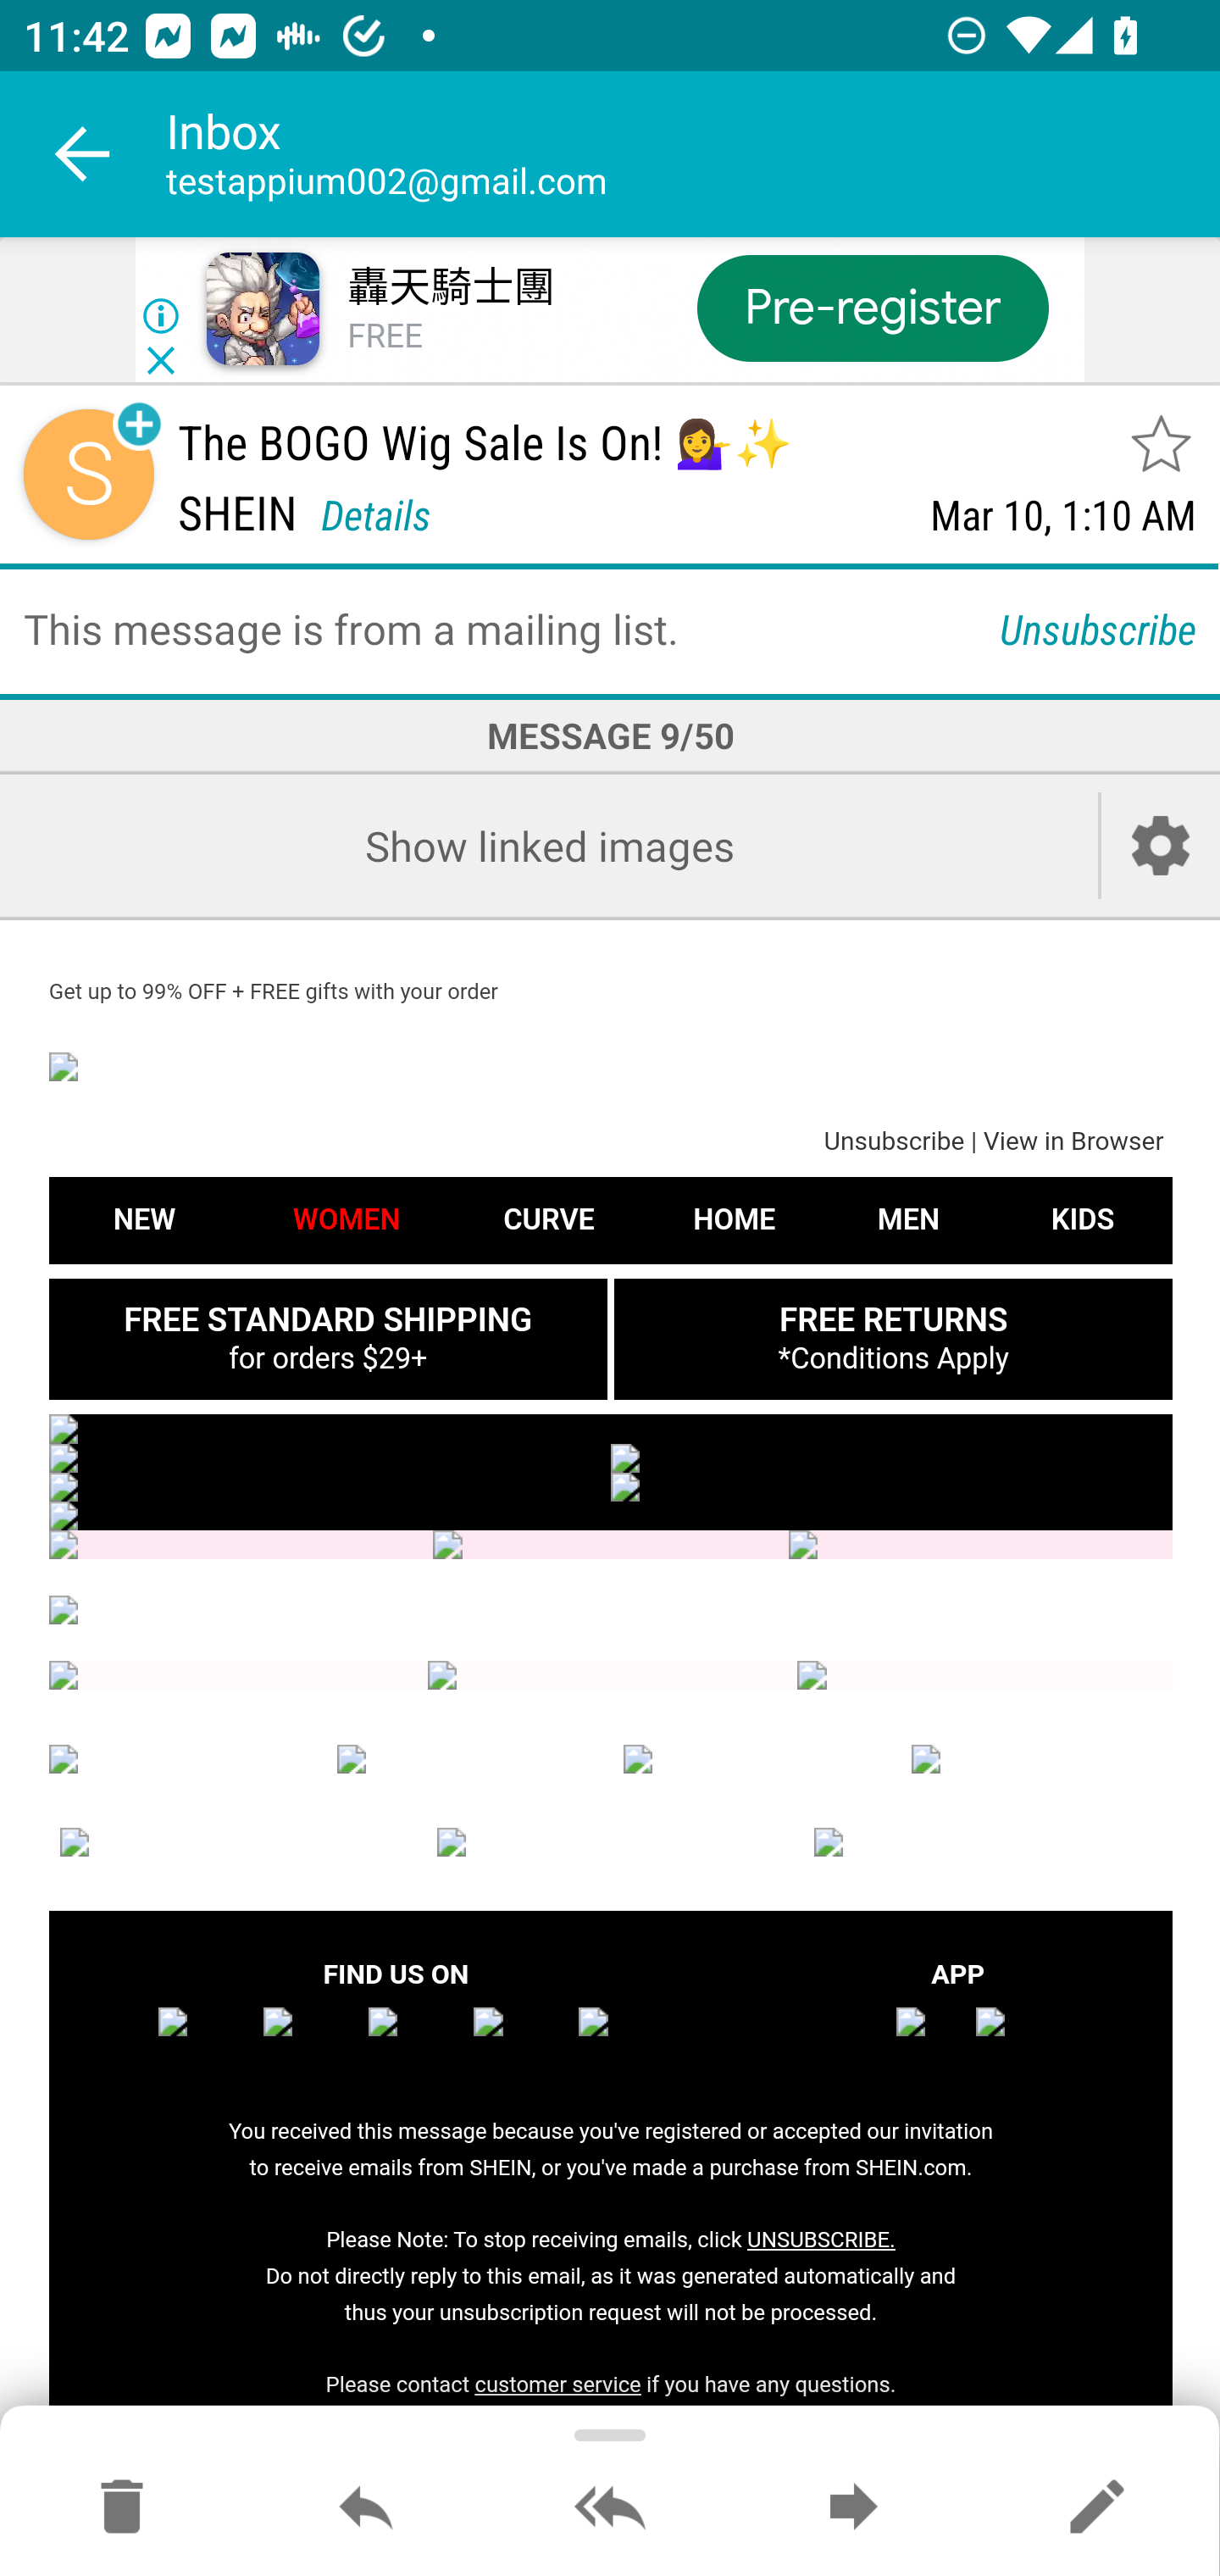 The width and height of the screenshot is (1220, 2576). What do you see at coordinates (547, 1219) in the screenshot?
I see `CURVE` at bounding box center [547, 1219].